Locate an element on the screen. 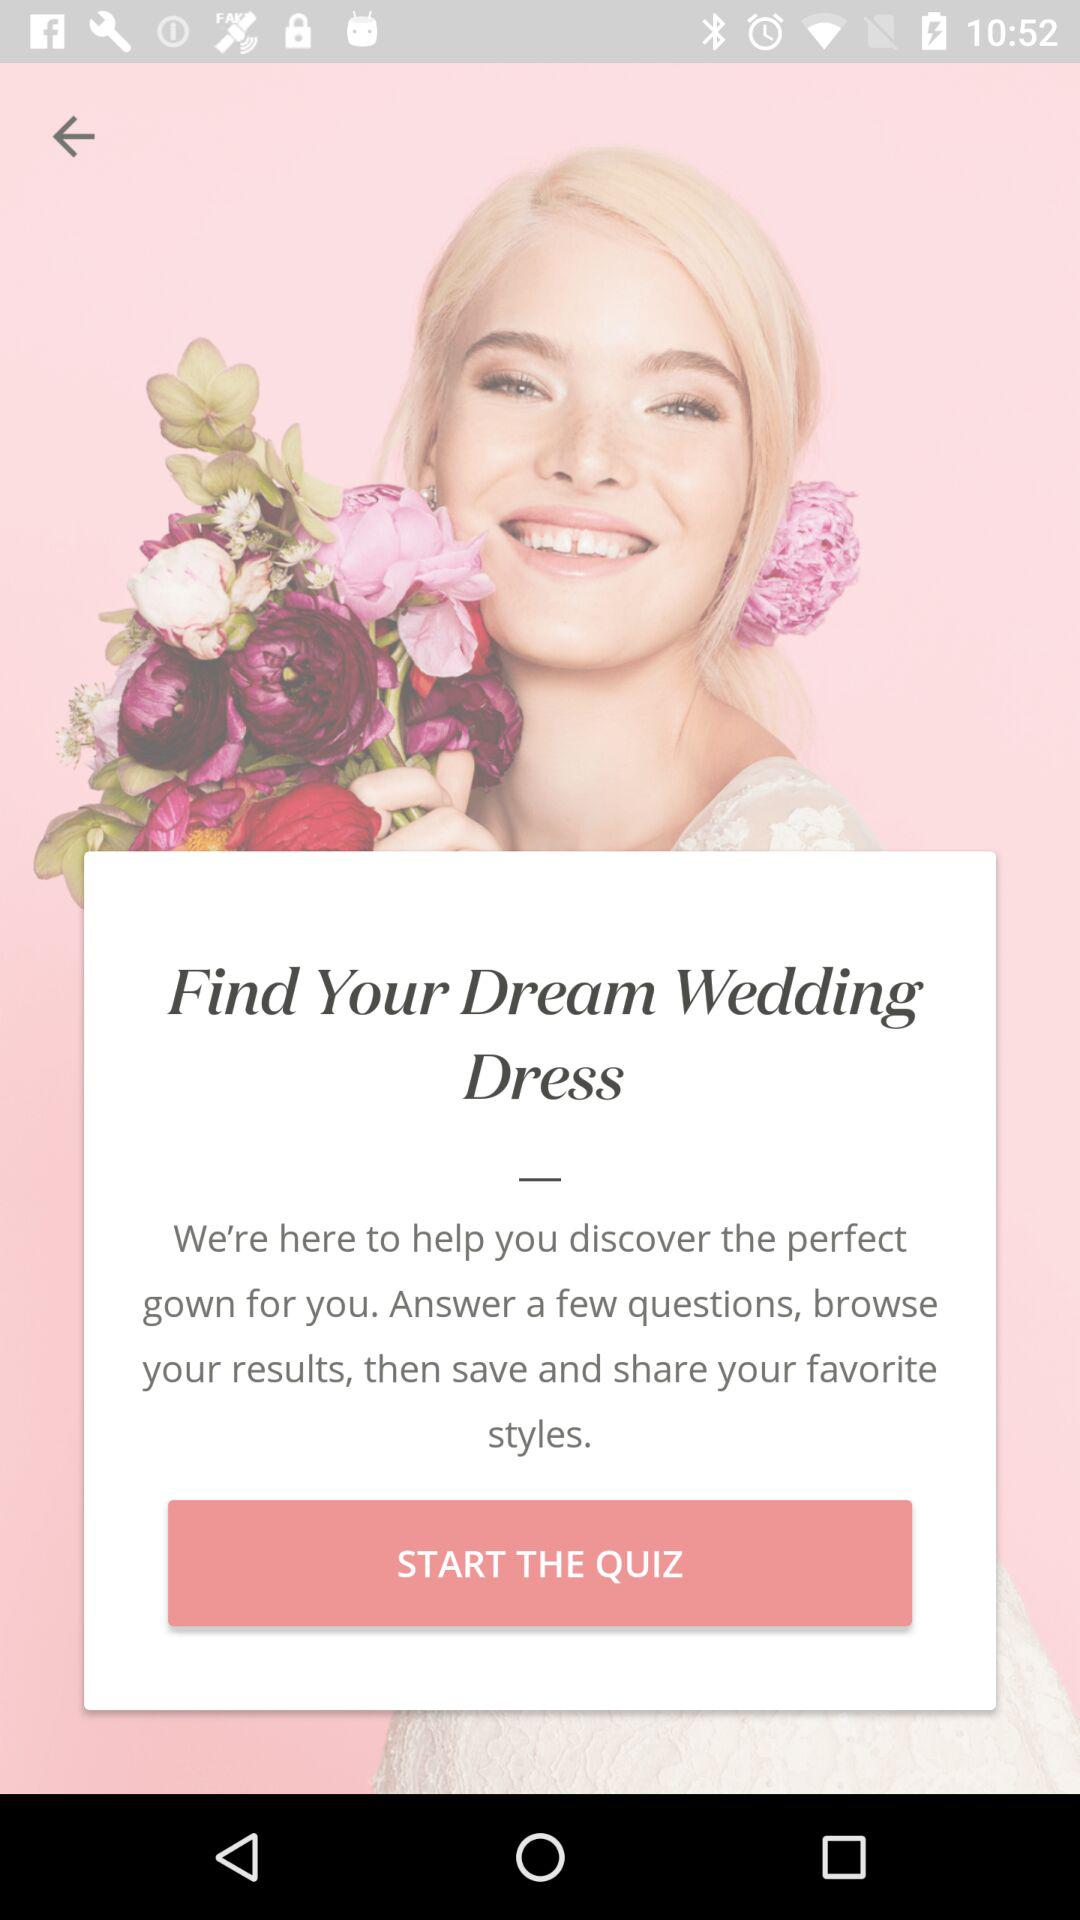 This screenshot has width=1080, height=1920. flip until the start the quiz icon is located at coordinates (540, 1563).